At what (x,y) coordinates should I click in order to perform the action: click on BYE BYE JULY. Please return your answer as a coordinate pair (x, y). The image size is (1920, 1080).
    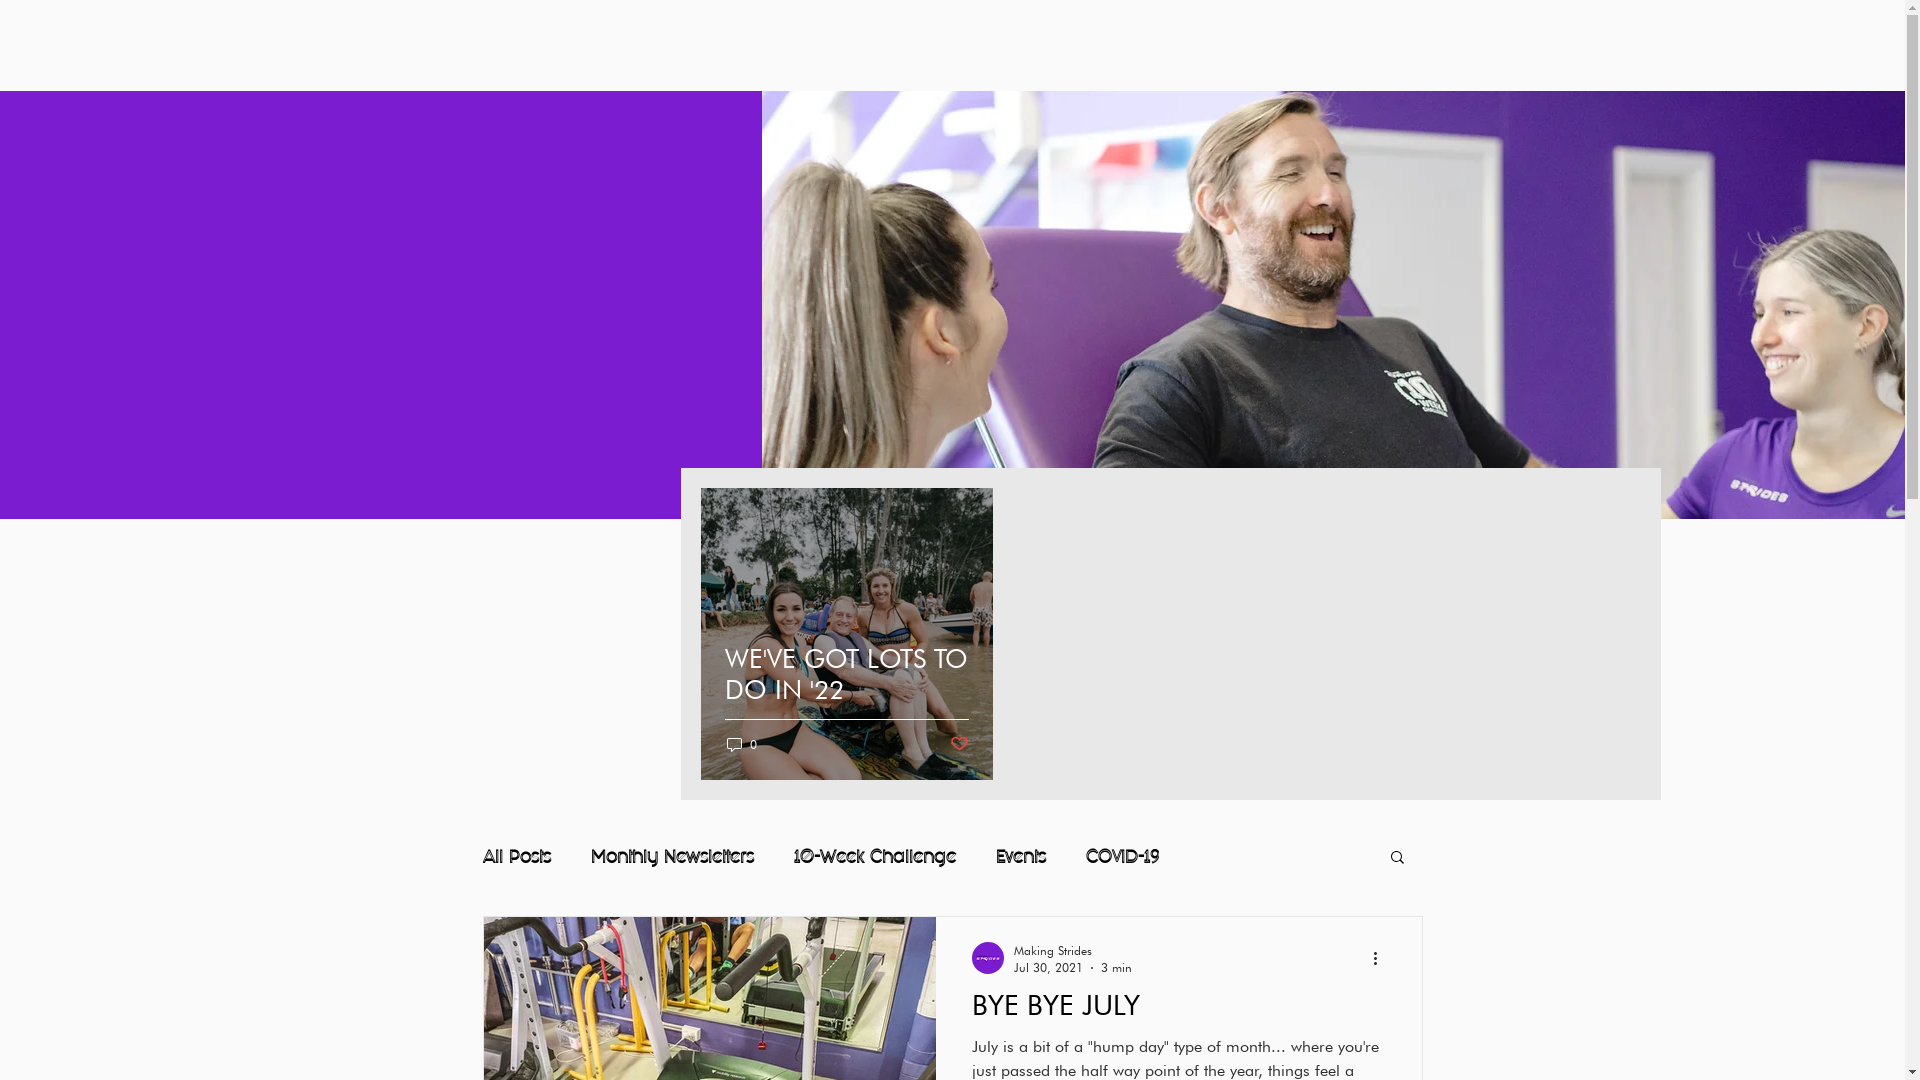
    Looking at the image, I should click on (1179, 1011).